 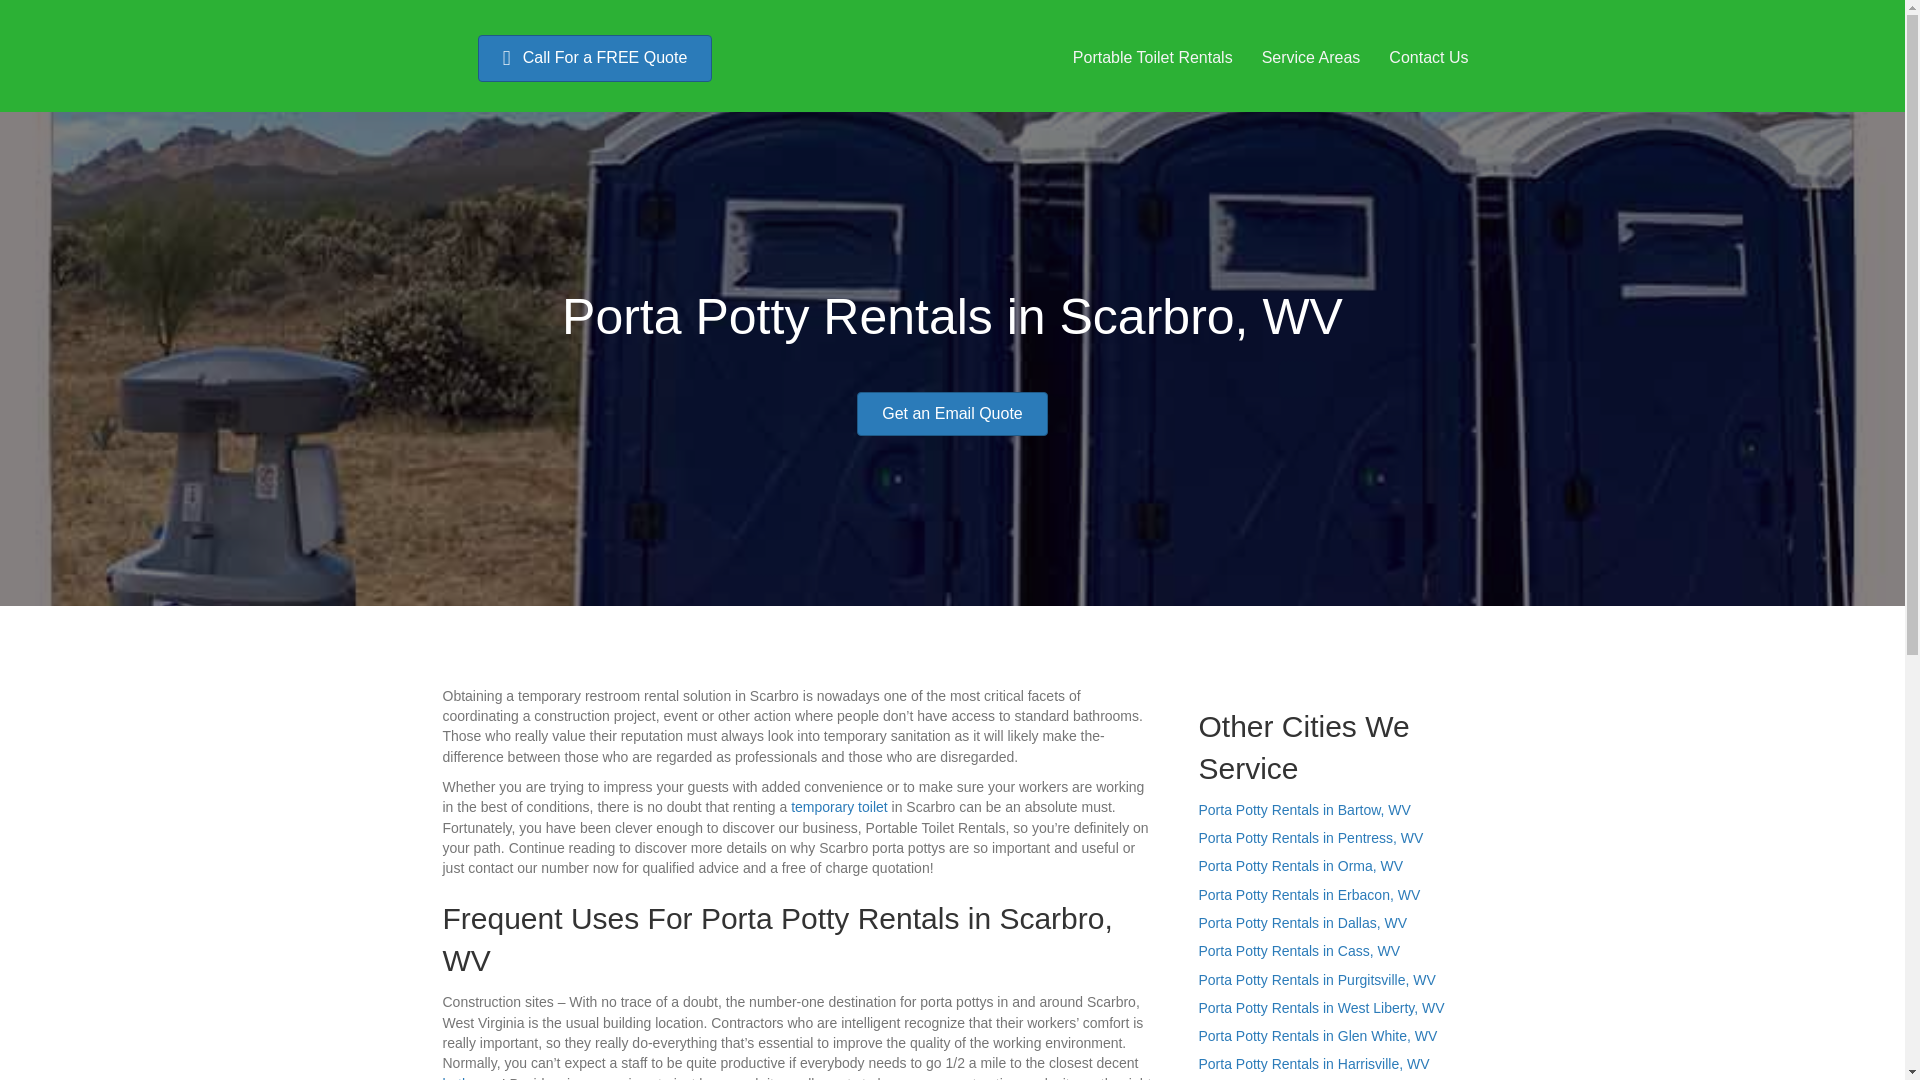 I want to click on Contact Us, so click(x=1428, y=57).